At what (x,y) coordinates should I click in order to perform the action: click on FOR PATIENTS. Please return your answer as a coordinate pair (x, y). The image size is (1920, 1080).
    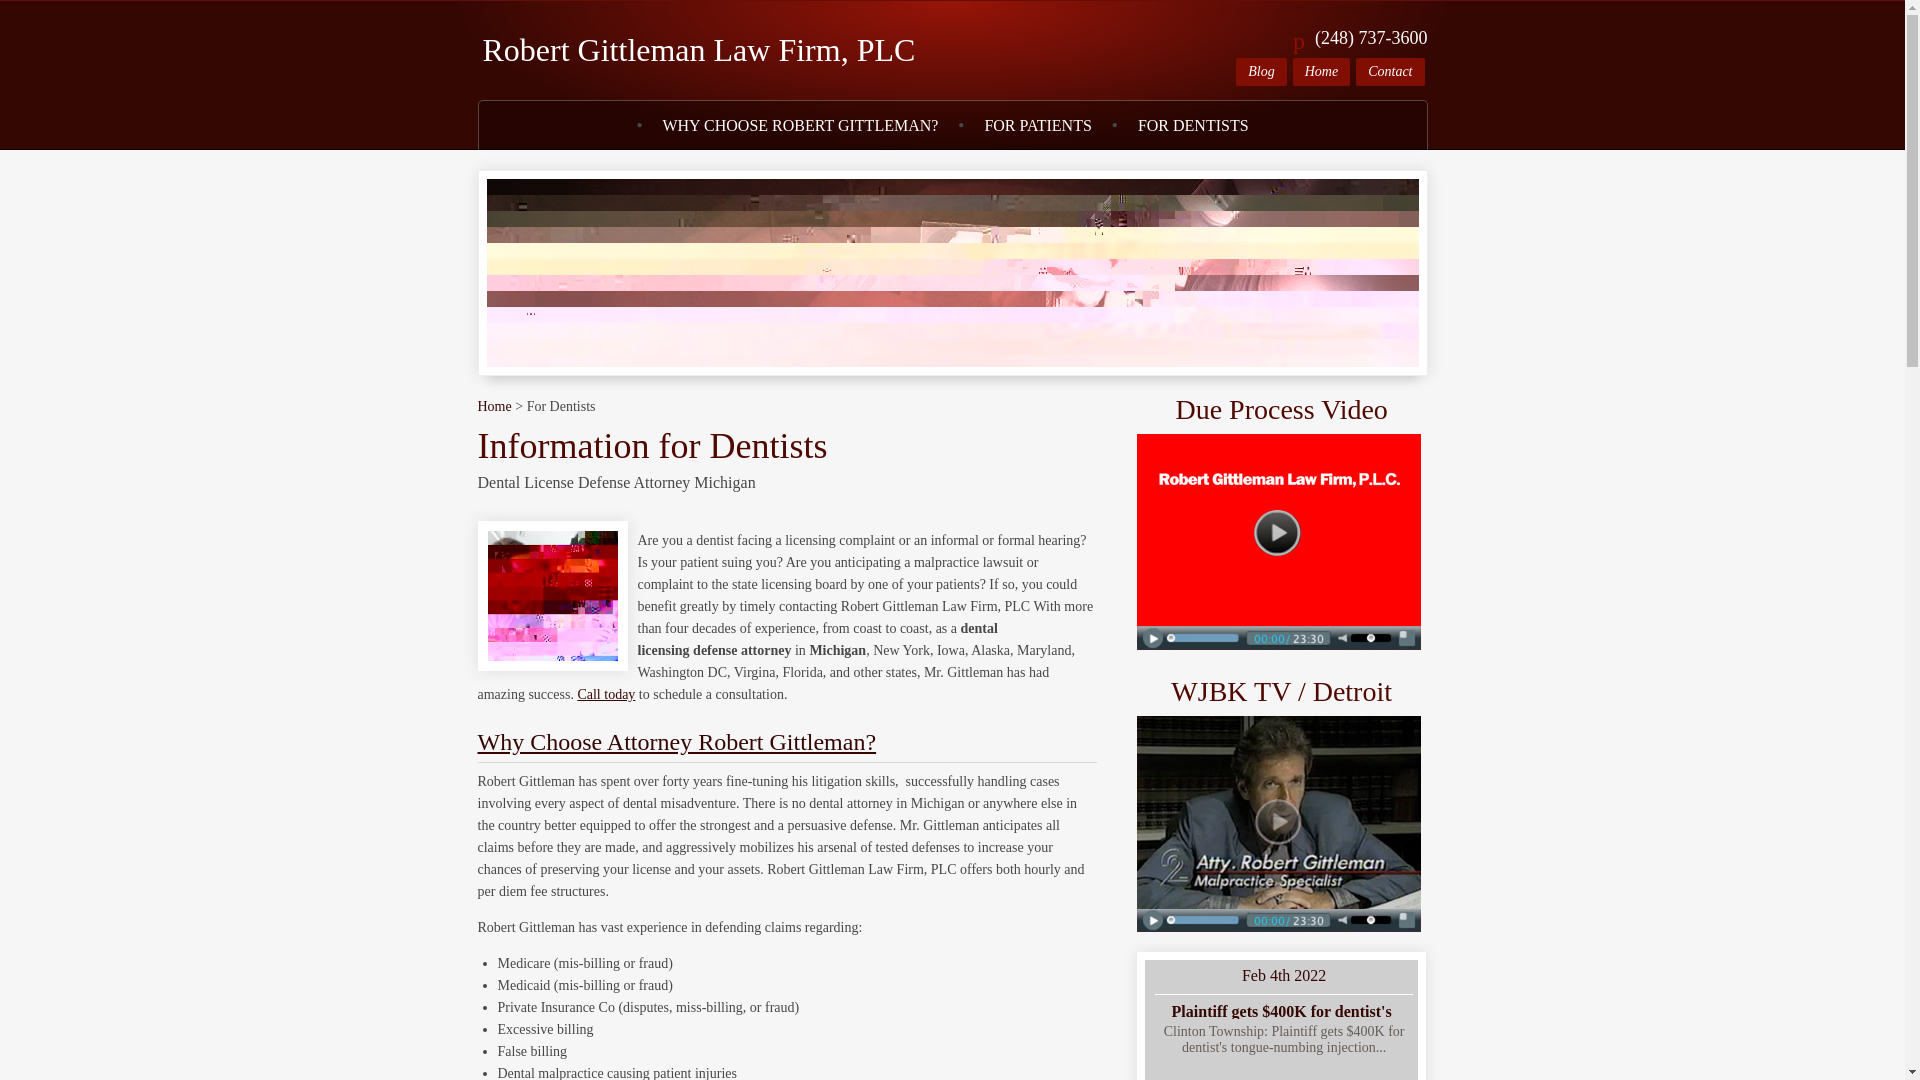
    Looking at the image, I should click on (1036, 126).